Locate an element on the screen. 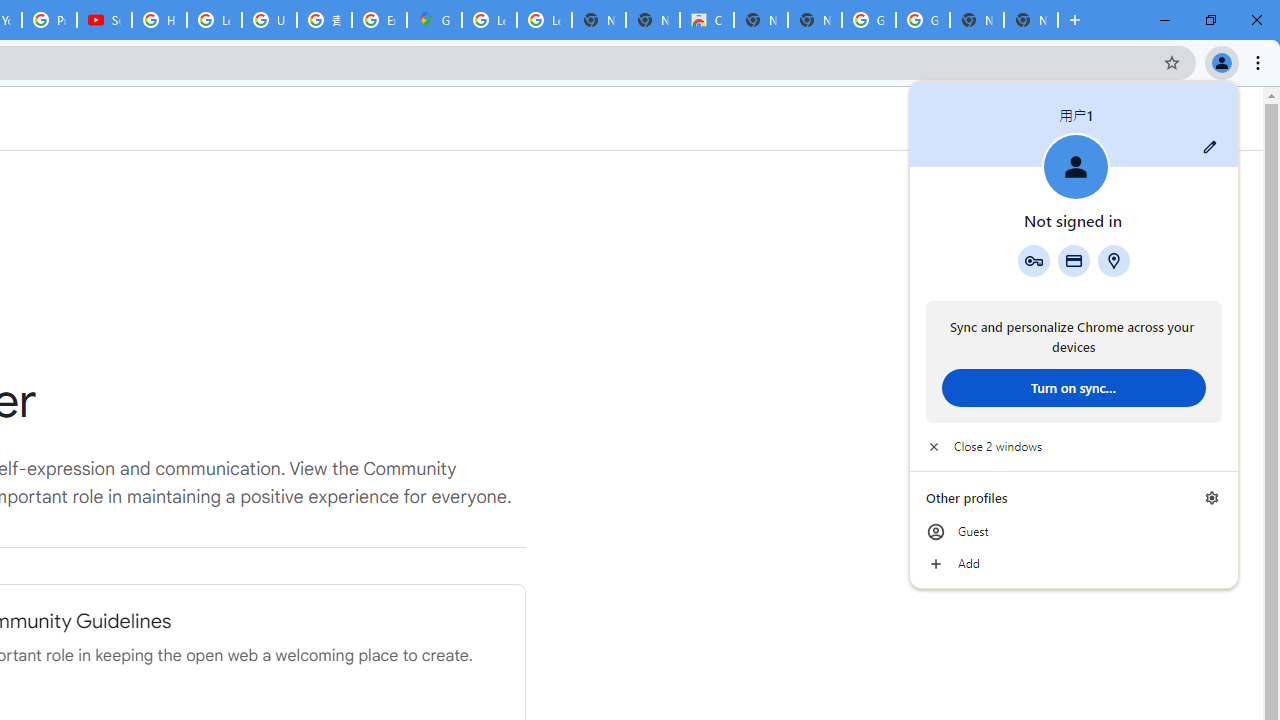 Image resolution: width=1280 pixels, height=720 pixels. Add is located at coordinates (1074, 564).